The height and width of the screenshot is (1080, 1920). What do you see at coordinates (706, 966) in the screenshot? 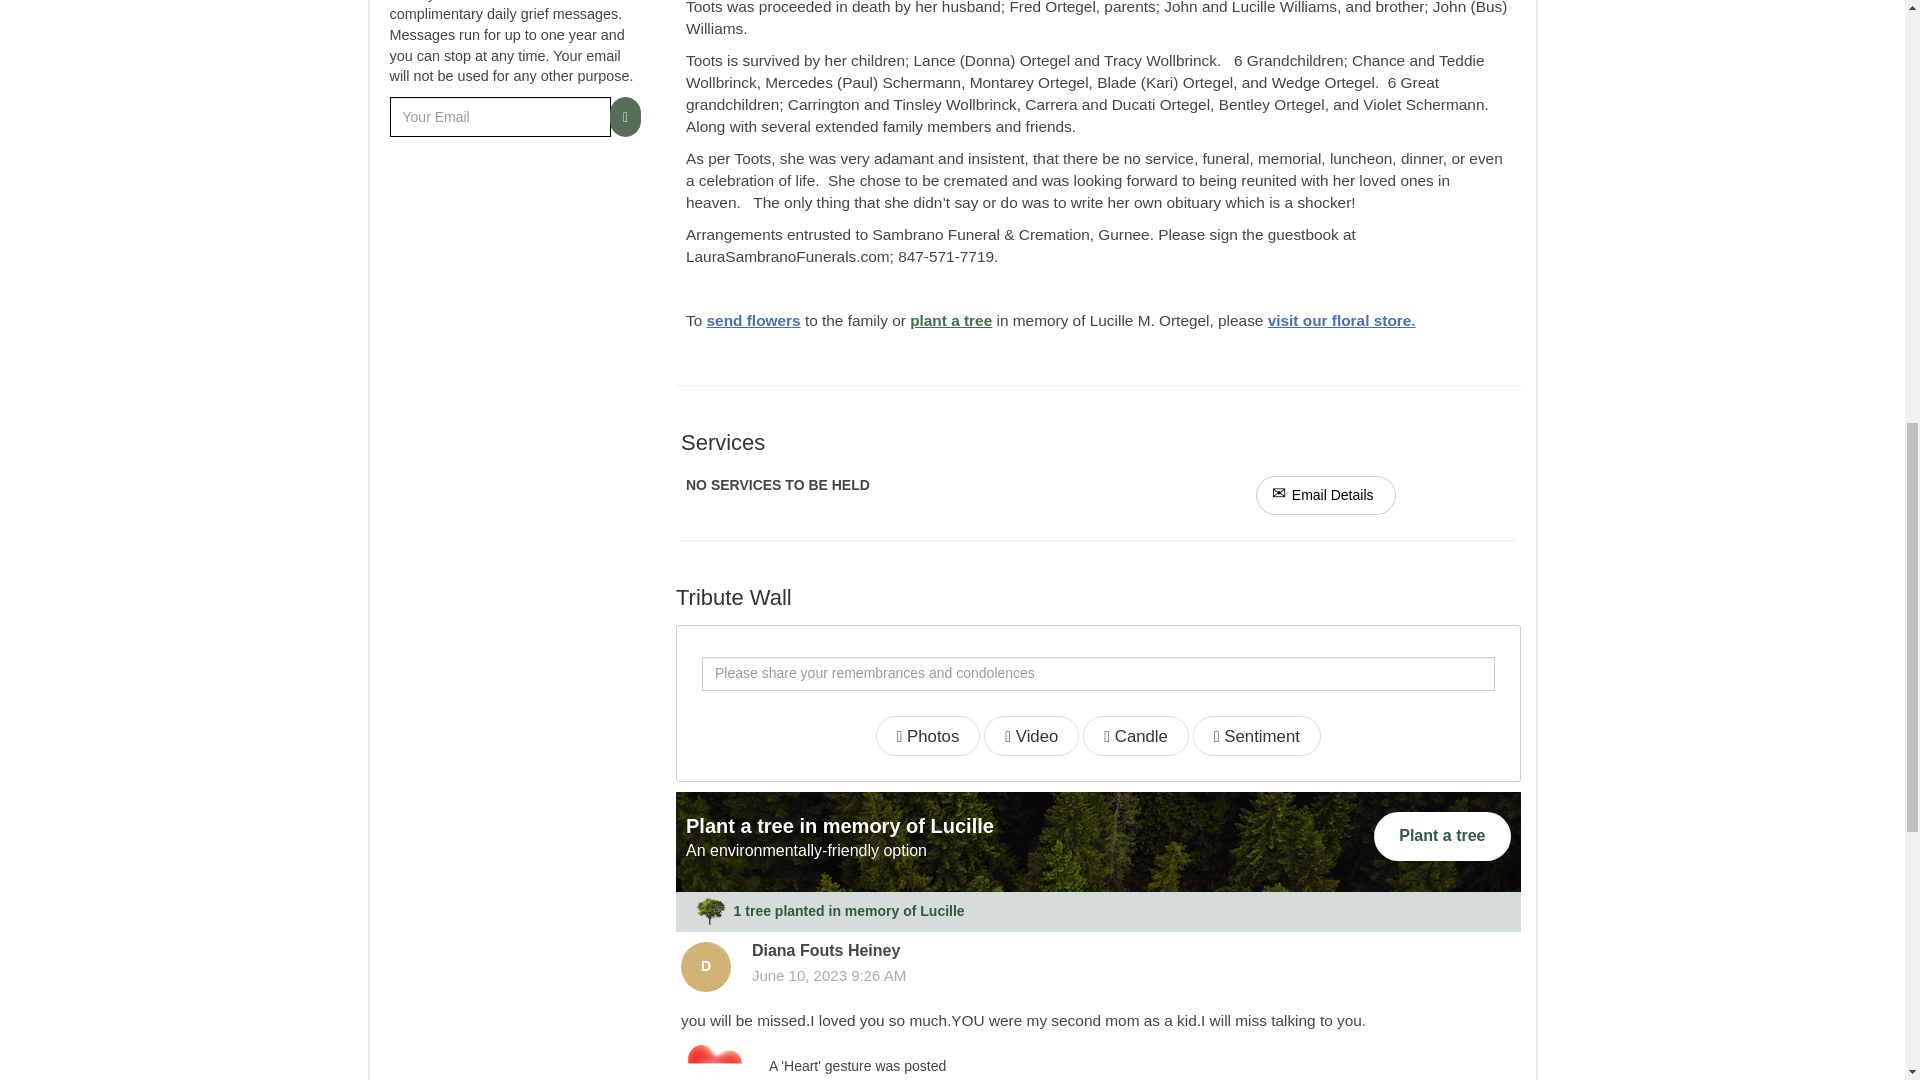
I see `Diana Fouts Heiney` at bounding box center [706, 966].